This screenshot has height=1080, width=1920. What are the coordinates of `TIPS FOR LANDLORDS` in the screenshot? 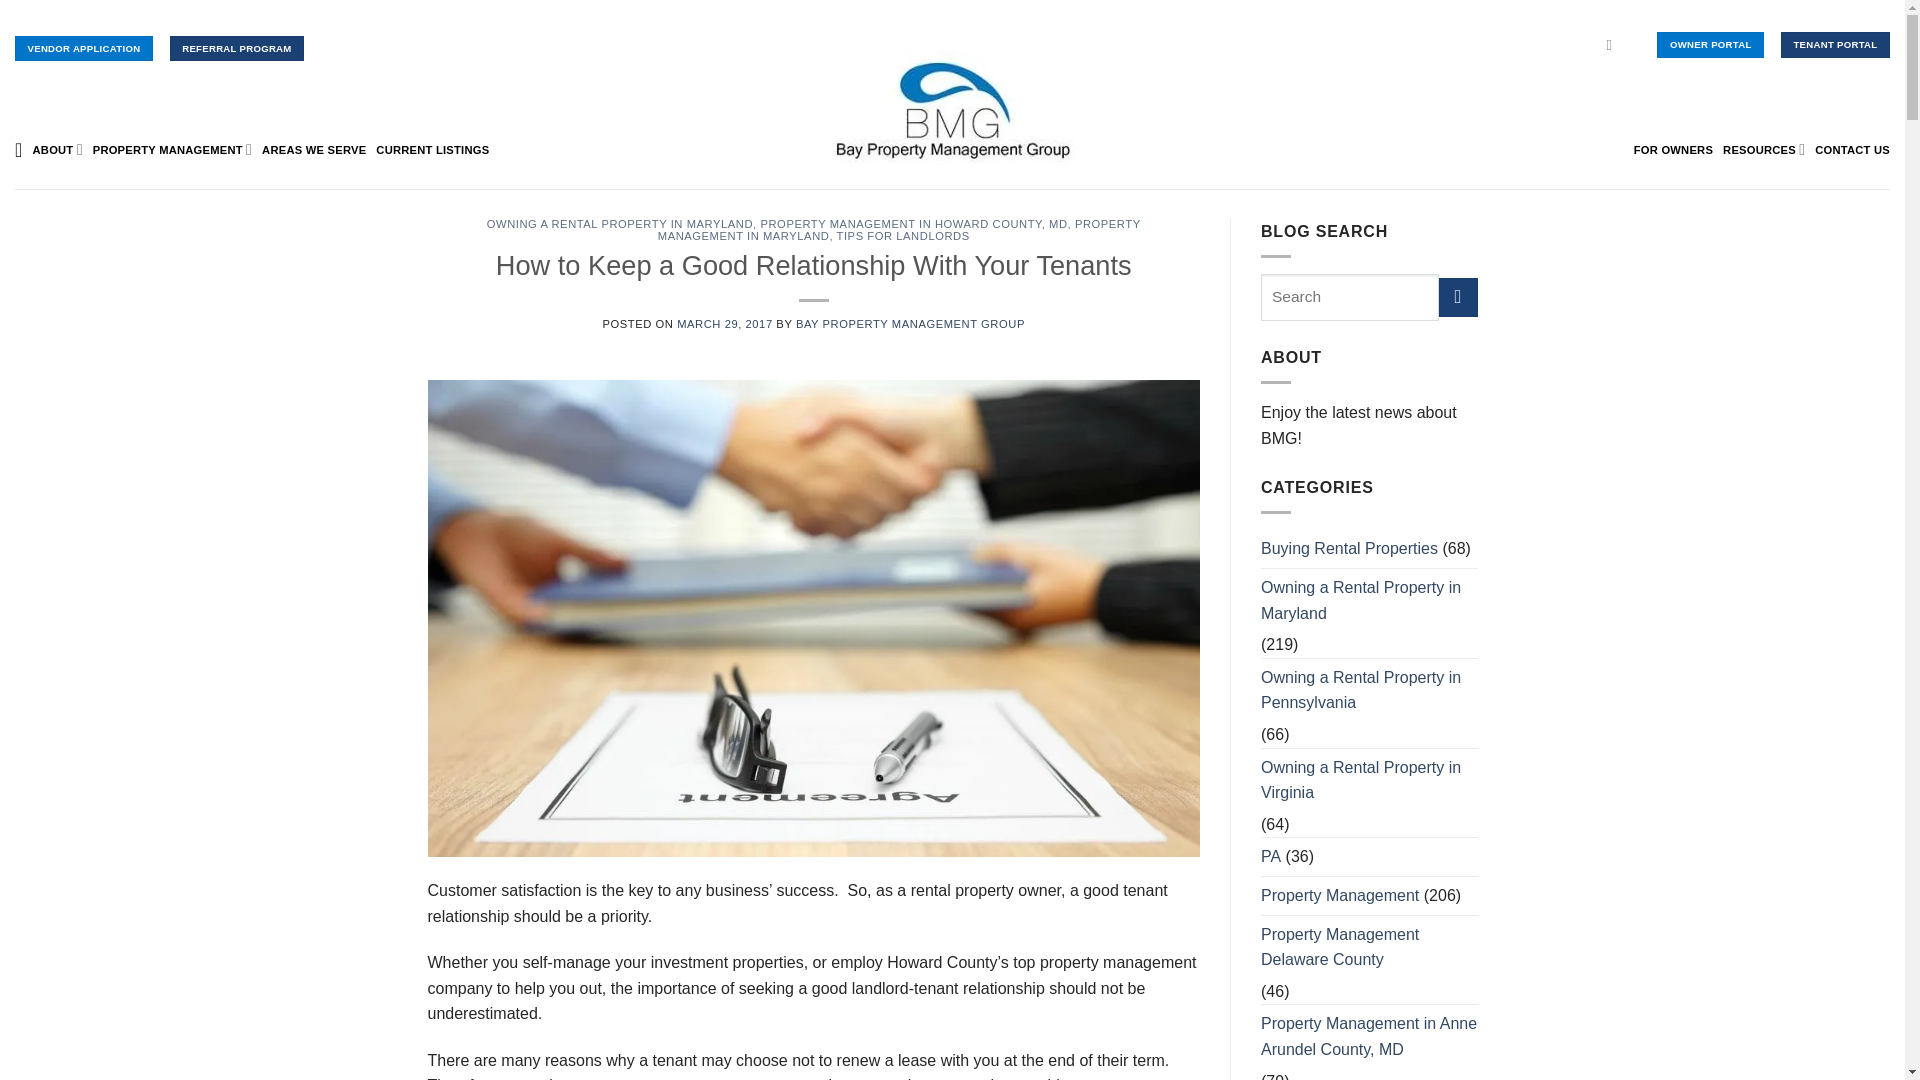 It's located at (903, 236).